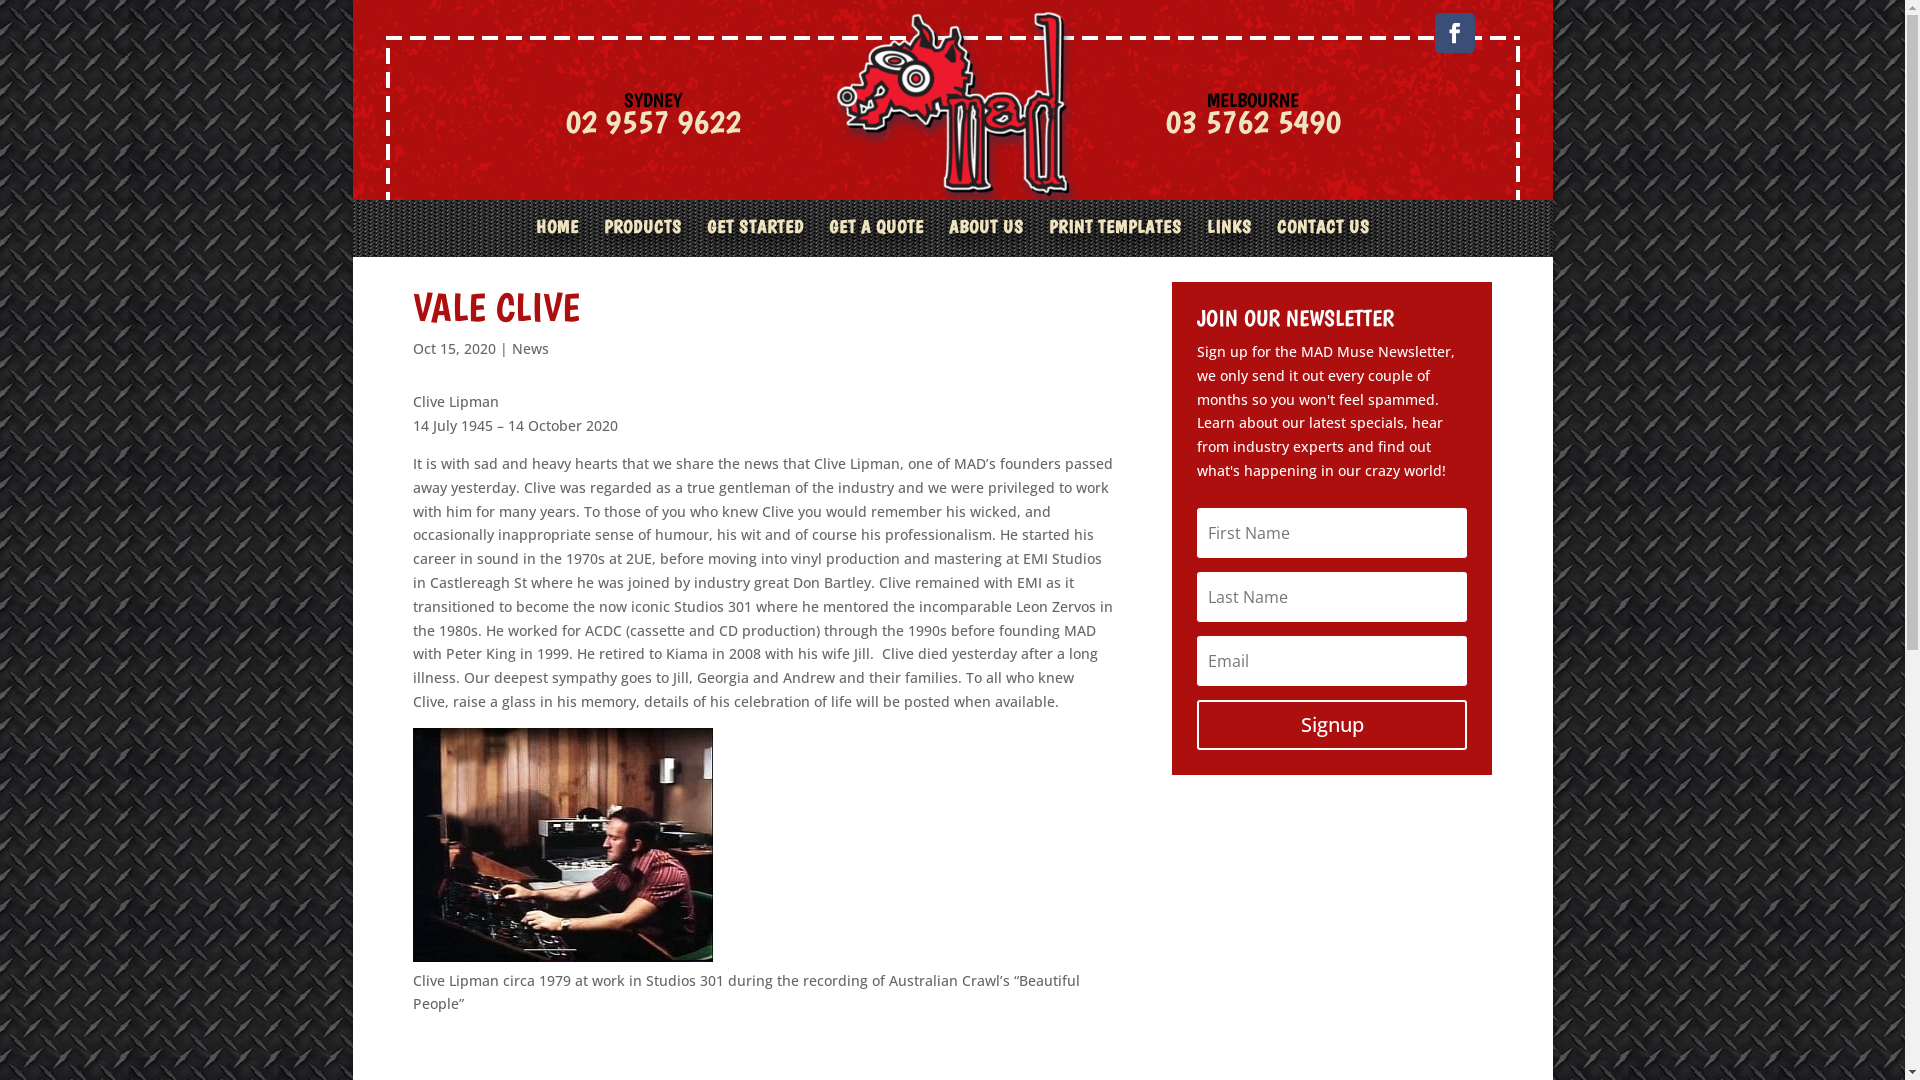 Image resolution: width=1920 pixels, height=1080 pixels. Describe the element at coordinates (558, 238) in the screenshot. I see `HOME` at that location.